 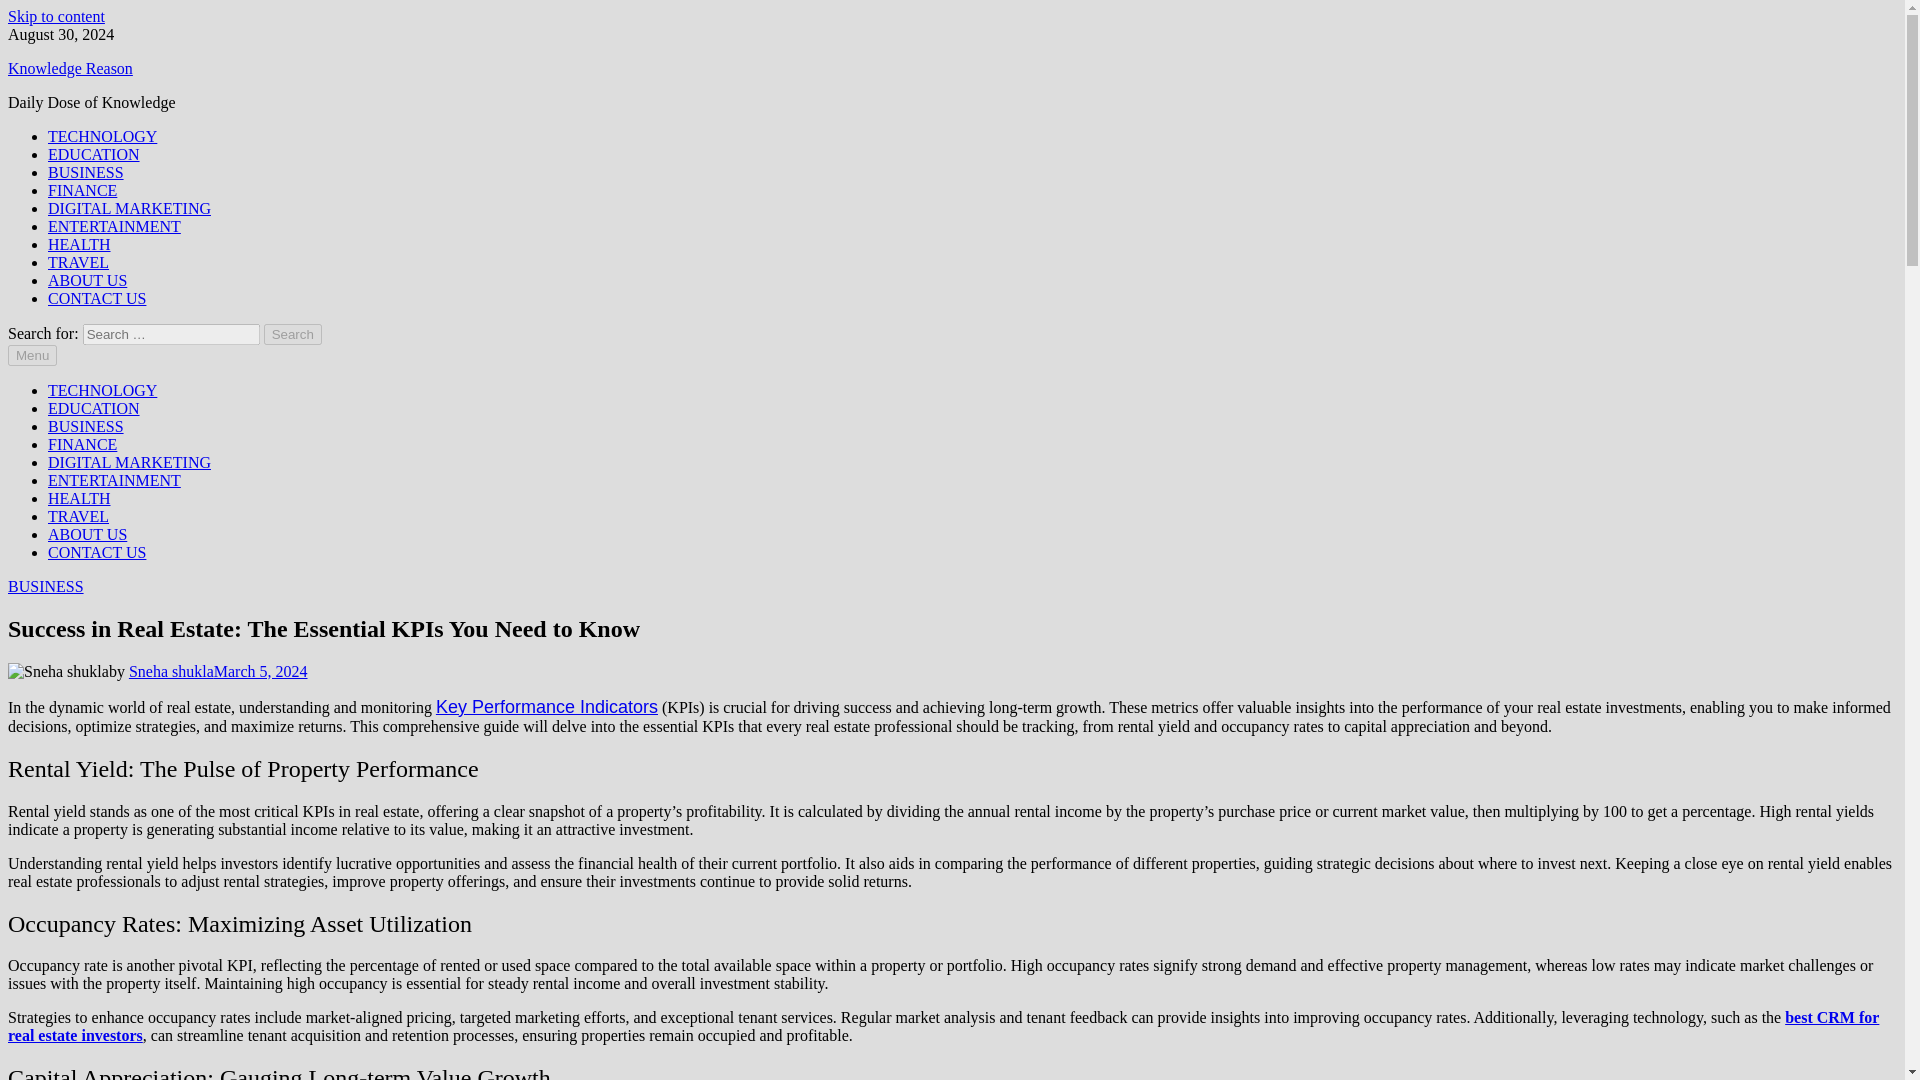 I want to click on TRAVEL, so click(x=78, y=516).